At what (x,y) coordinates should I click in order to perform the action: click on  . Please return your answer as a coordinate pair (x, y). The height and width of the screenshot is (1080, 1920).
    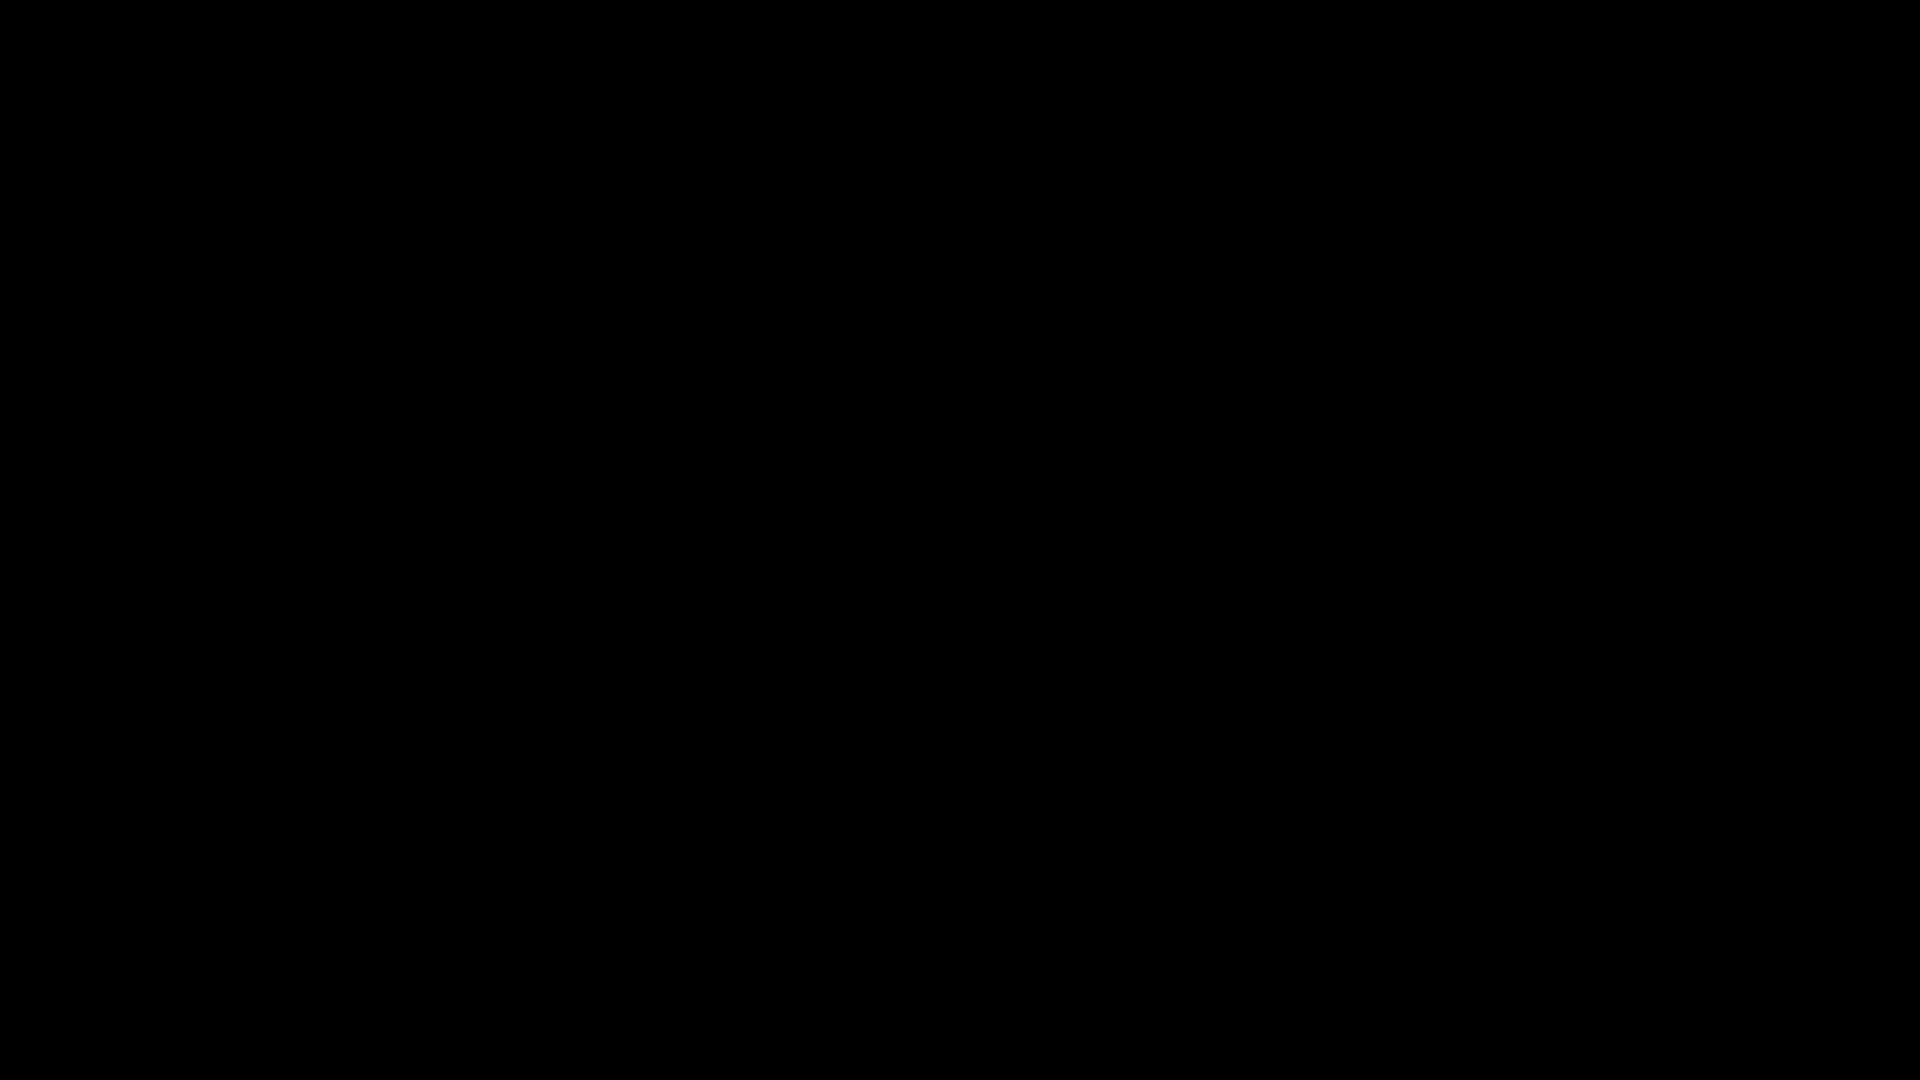
    Looking at the image, I should click on (2, 8).